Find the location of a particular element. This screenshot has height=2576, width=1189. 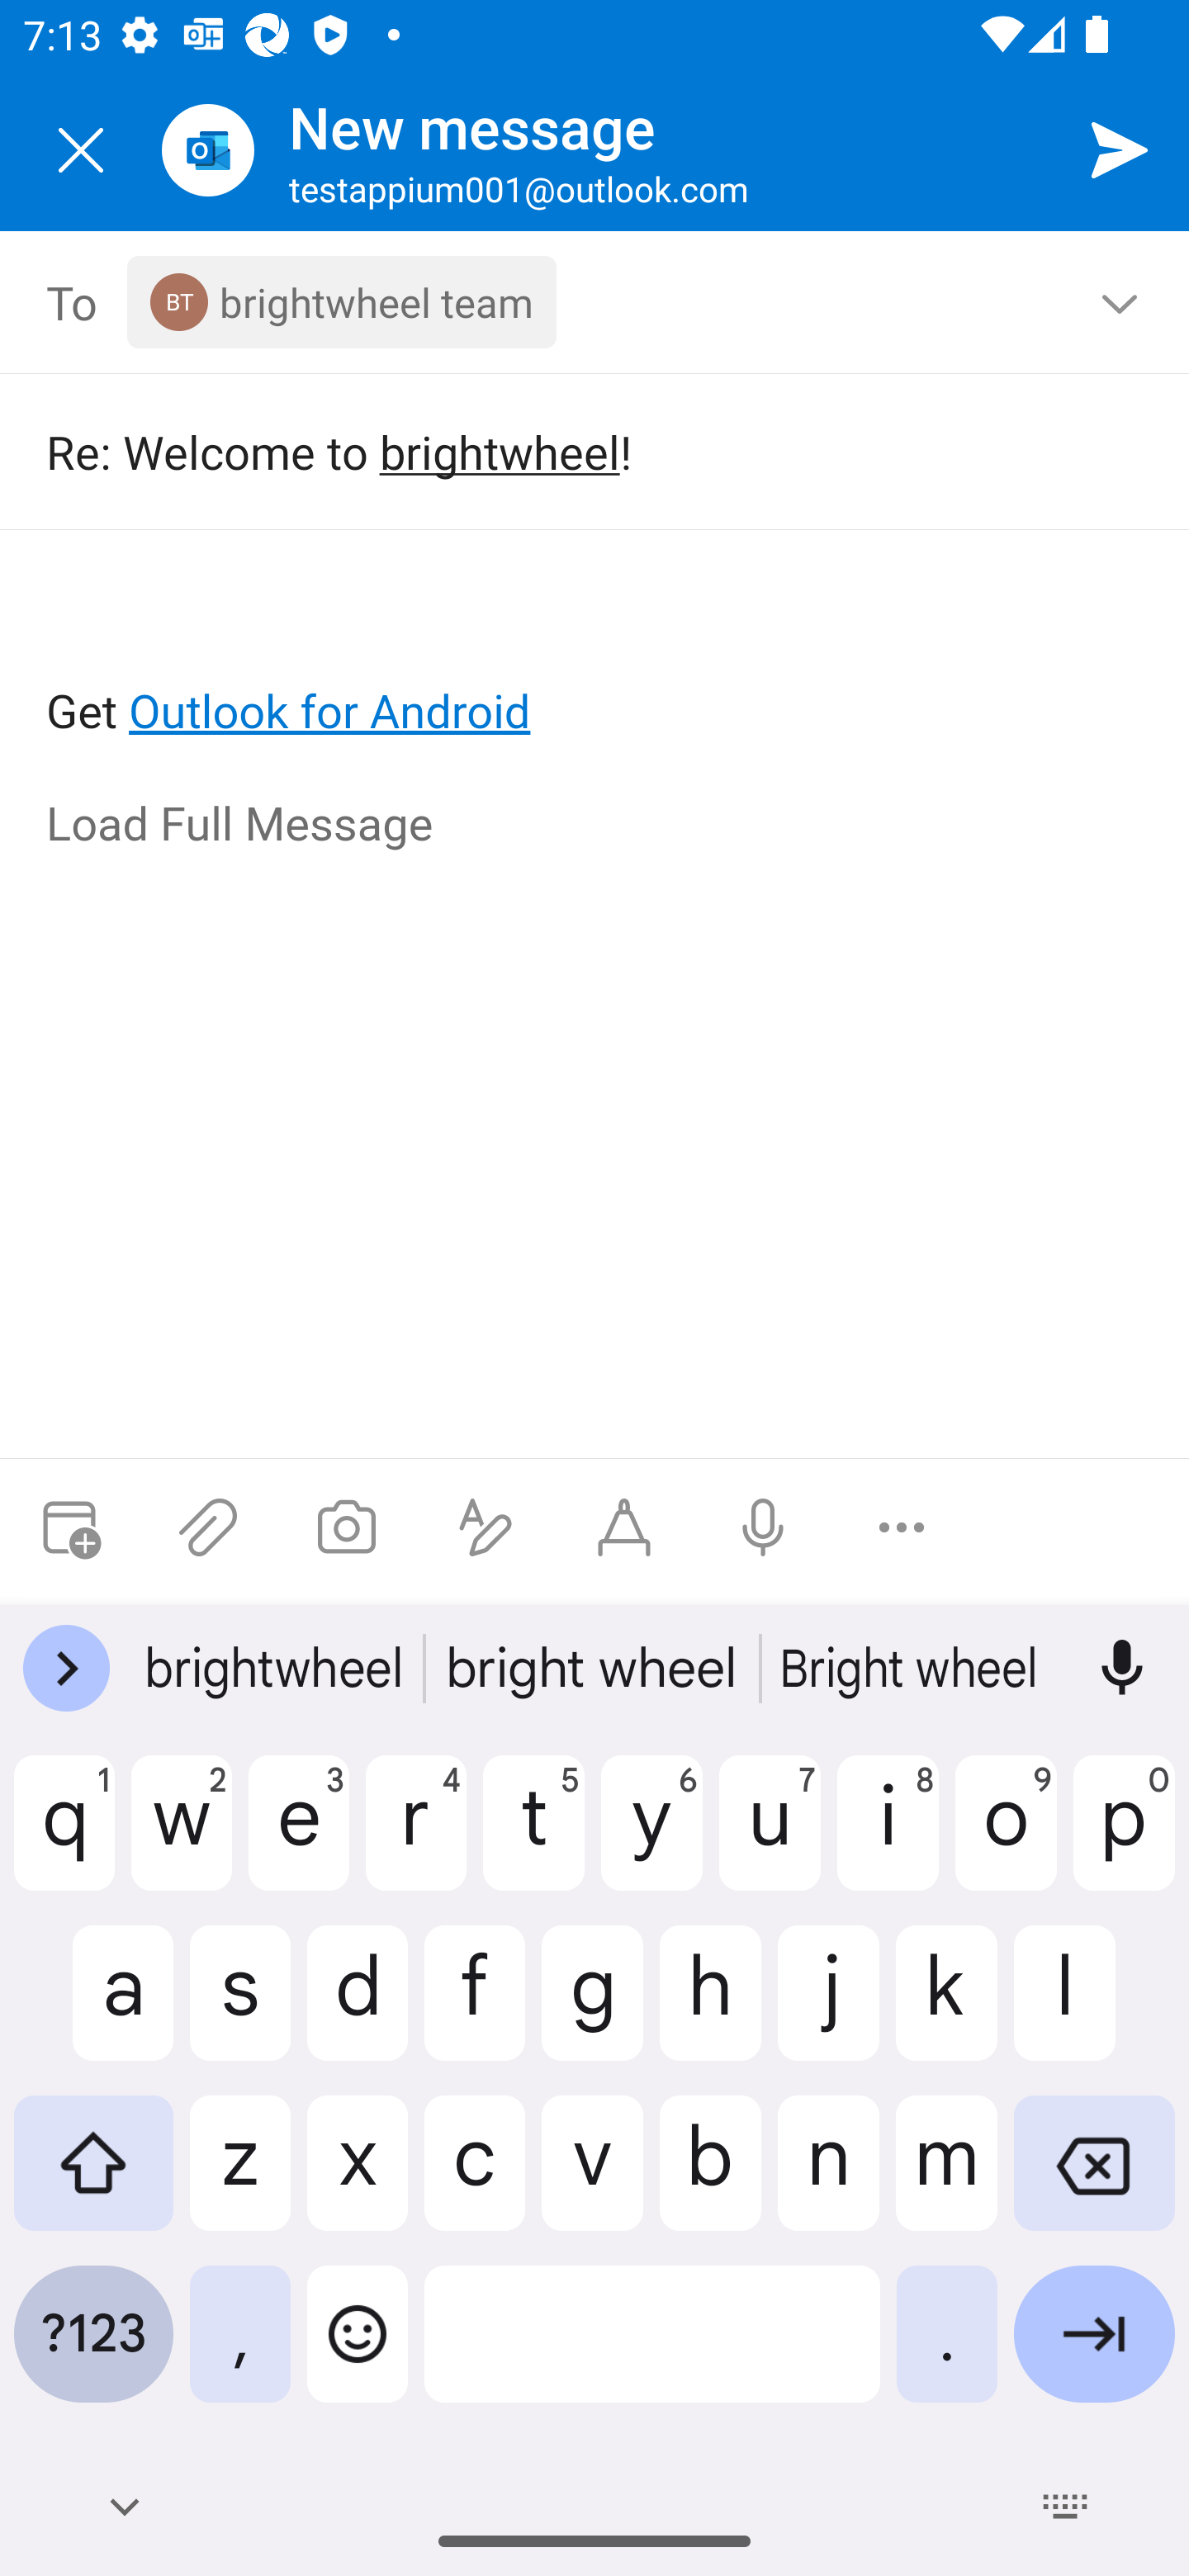

Dictation is located at coordinates (762, 1527).